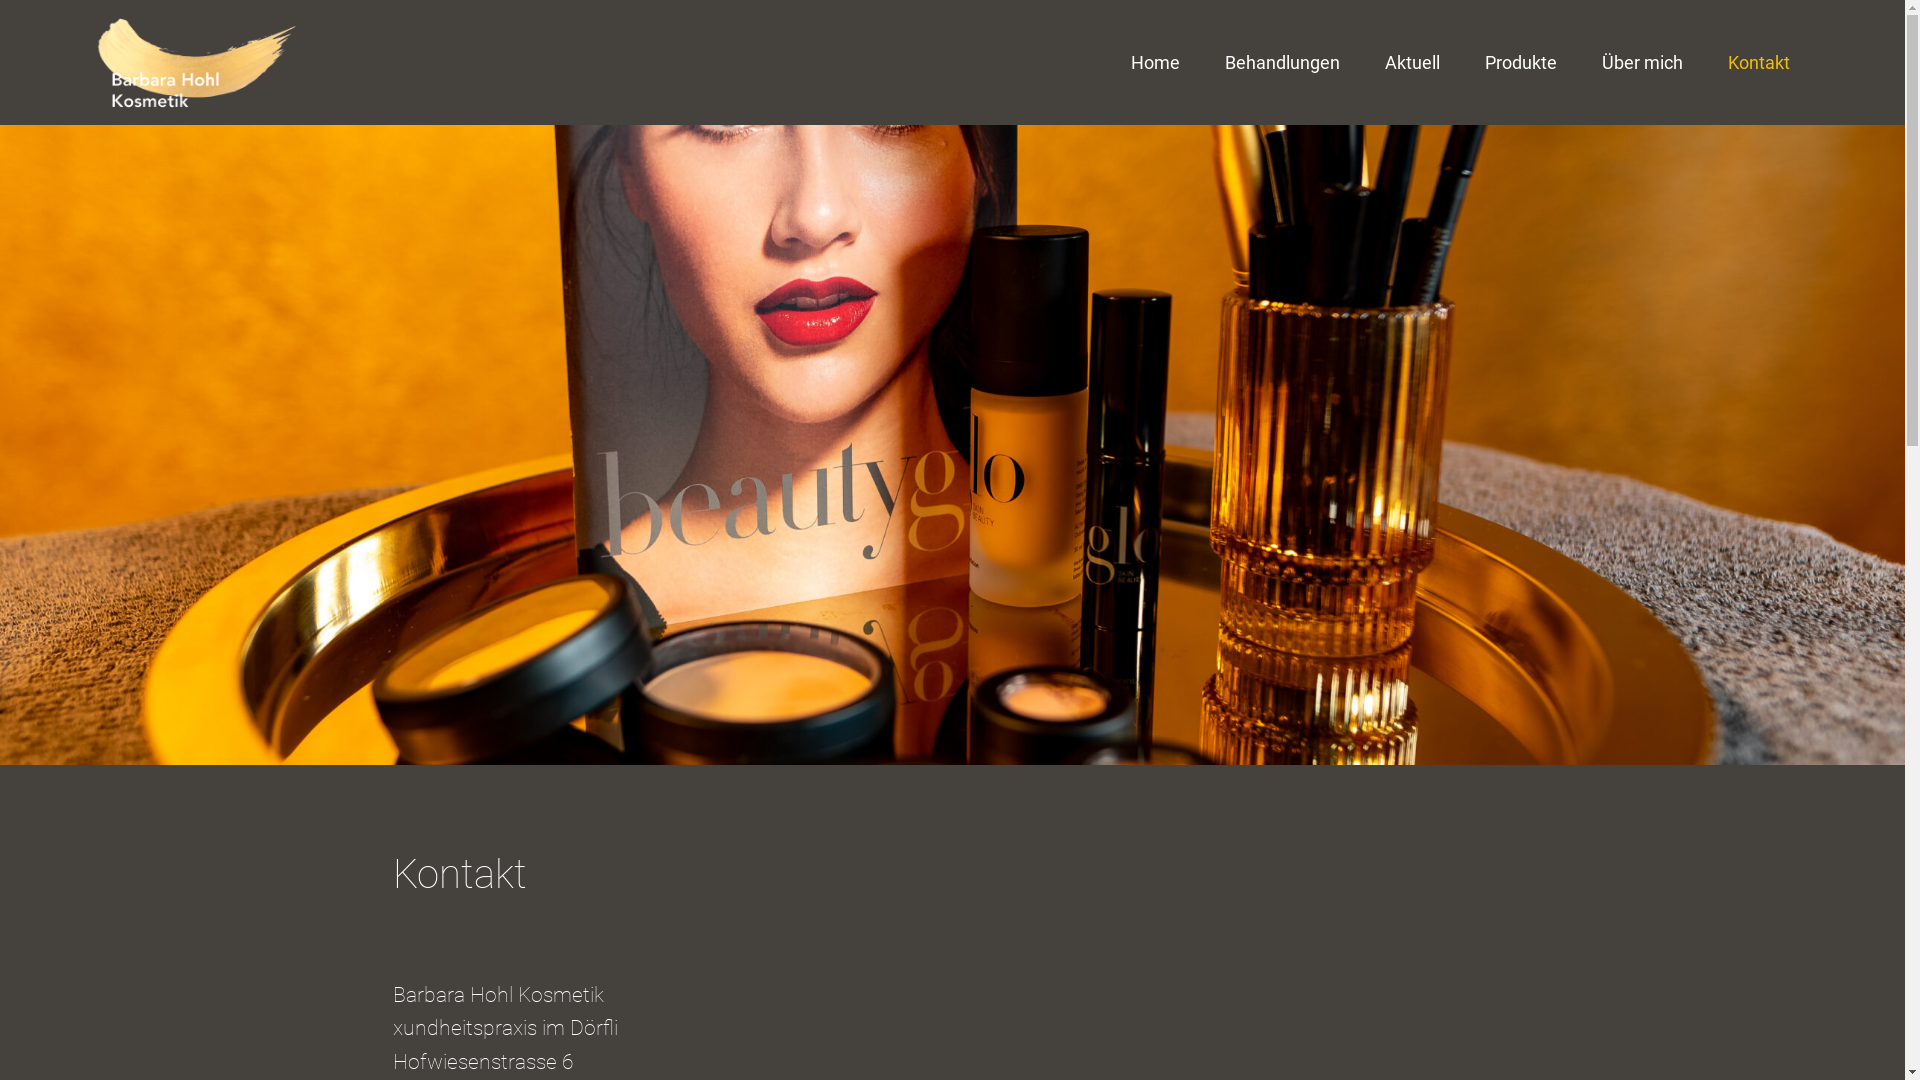 This screenshot has width=1920, height=1080. I want to click on Produkte, so click(1521, 63).